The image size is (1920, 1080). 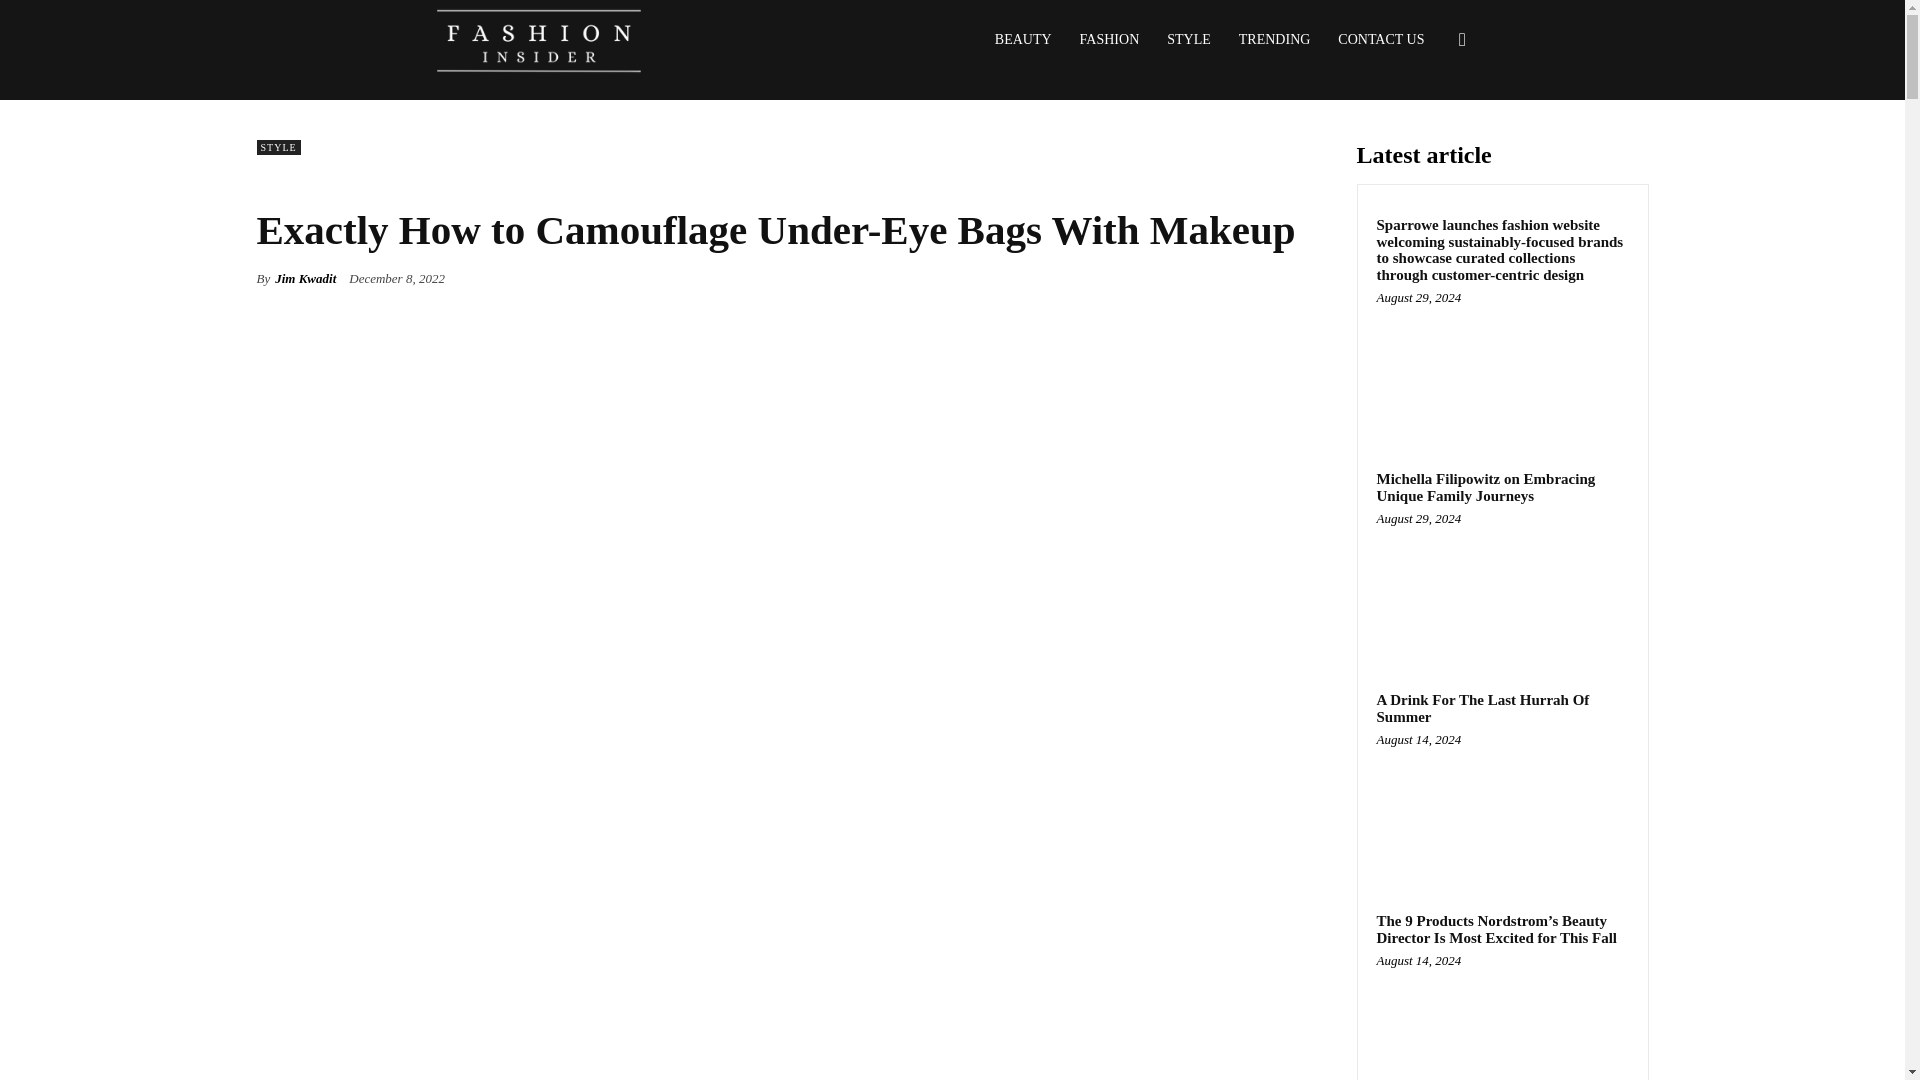 What do you see at coordinates (1023, 40) in the screenshot?
I see `BEAUTY` at bounding box center [1023, 40].